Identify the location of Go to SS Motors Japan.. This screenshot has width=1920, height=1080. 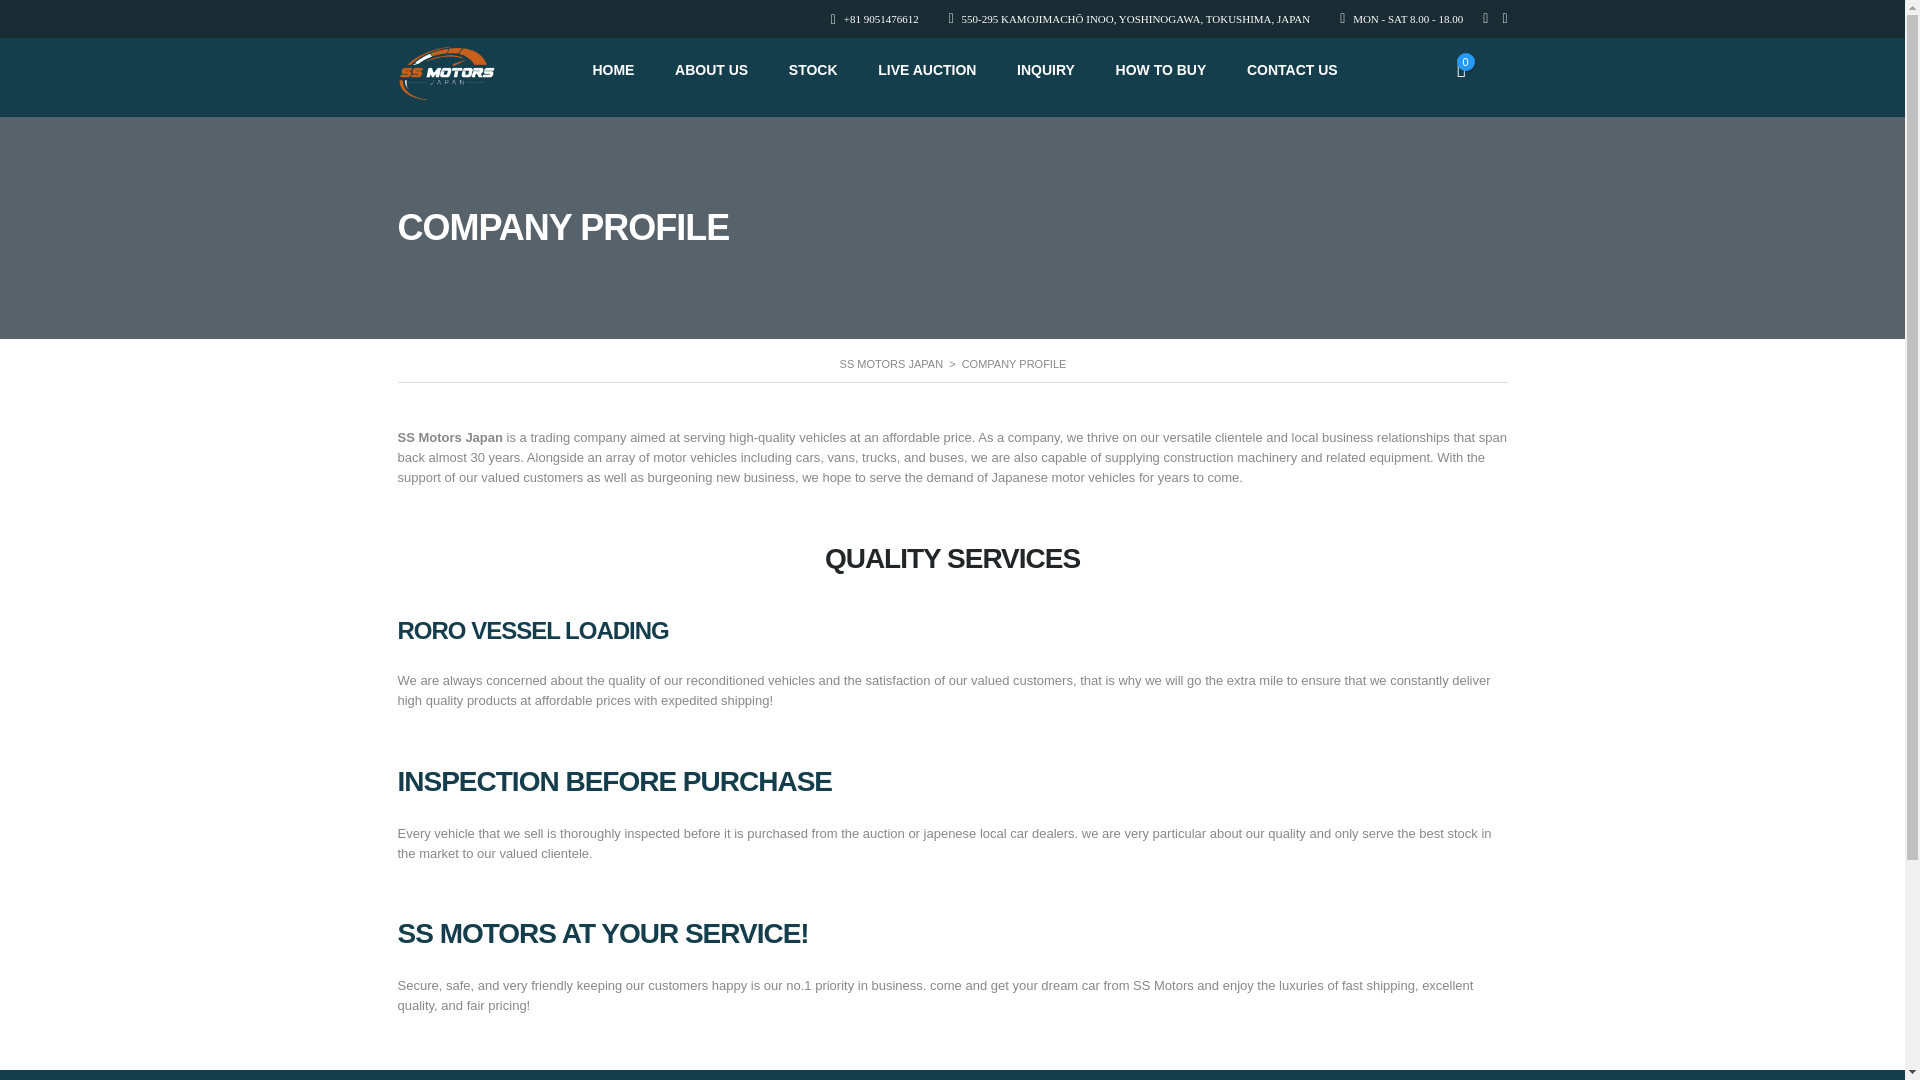
(892, 364).